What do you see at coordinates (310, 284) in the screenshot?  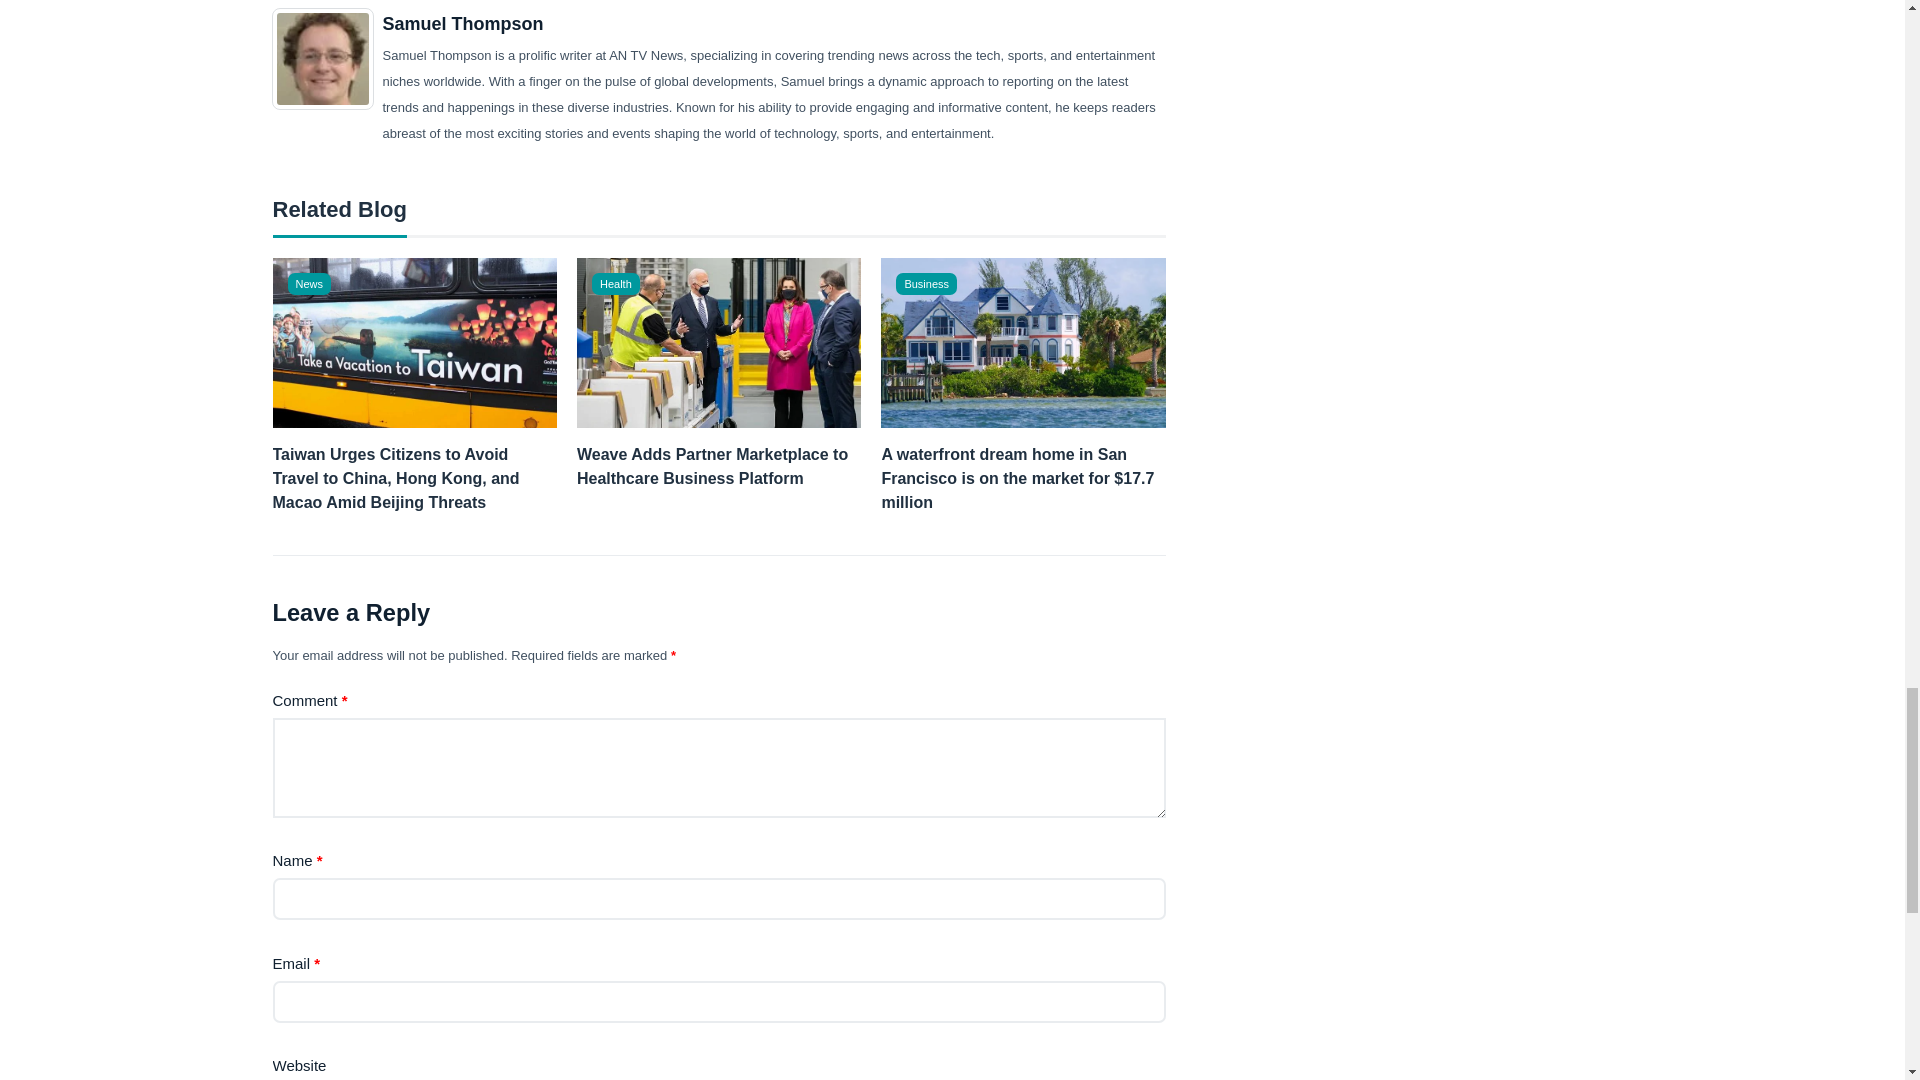 I see `News` at bounding box center [310, 284].